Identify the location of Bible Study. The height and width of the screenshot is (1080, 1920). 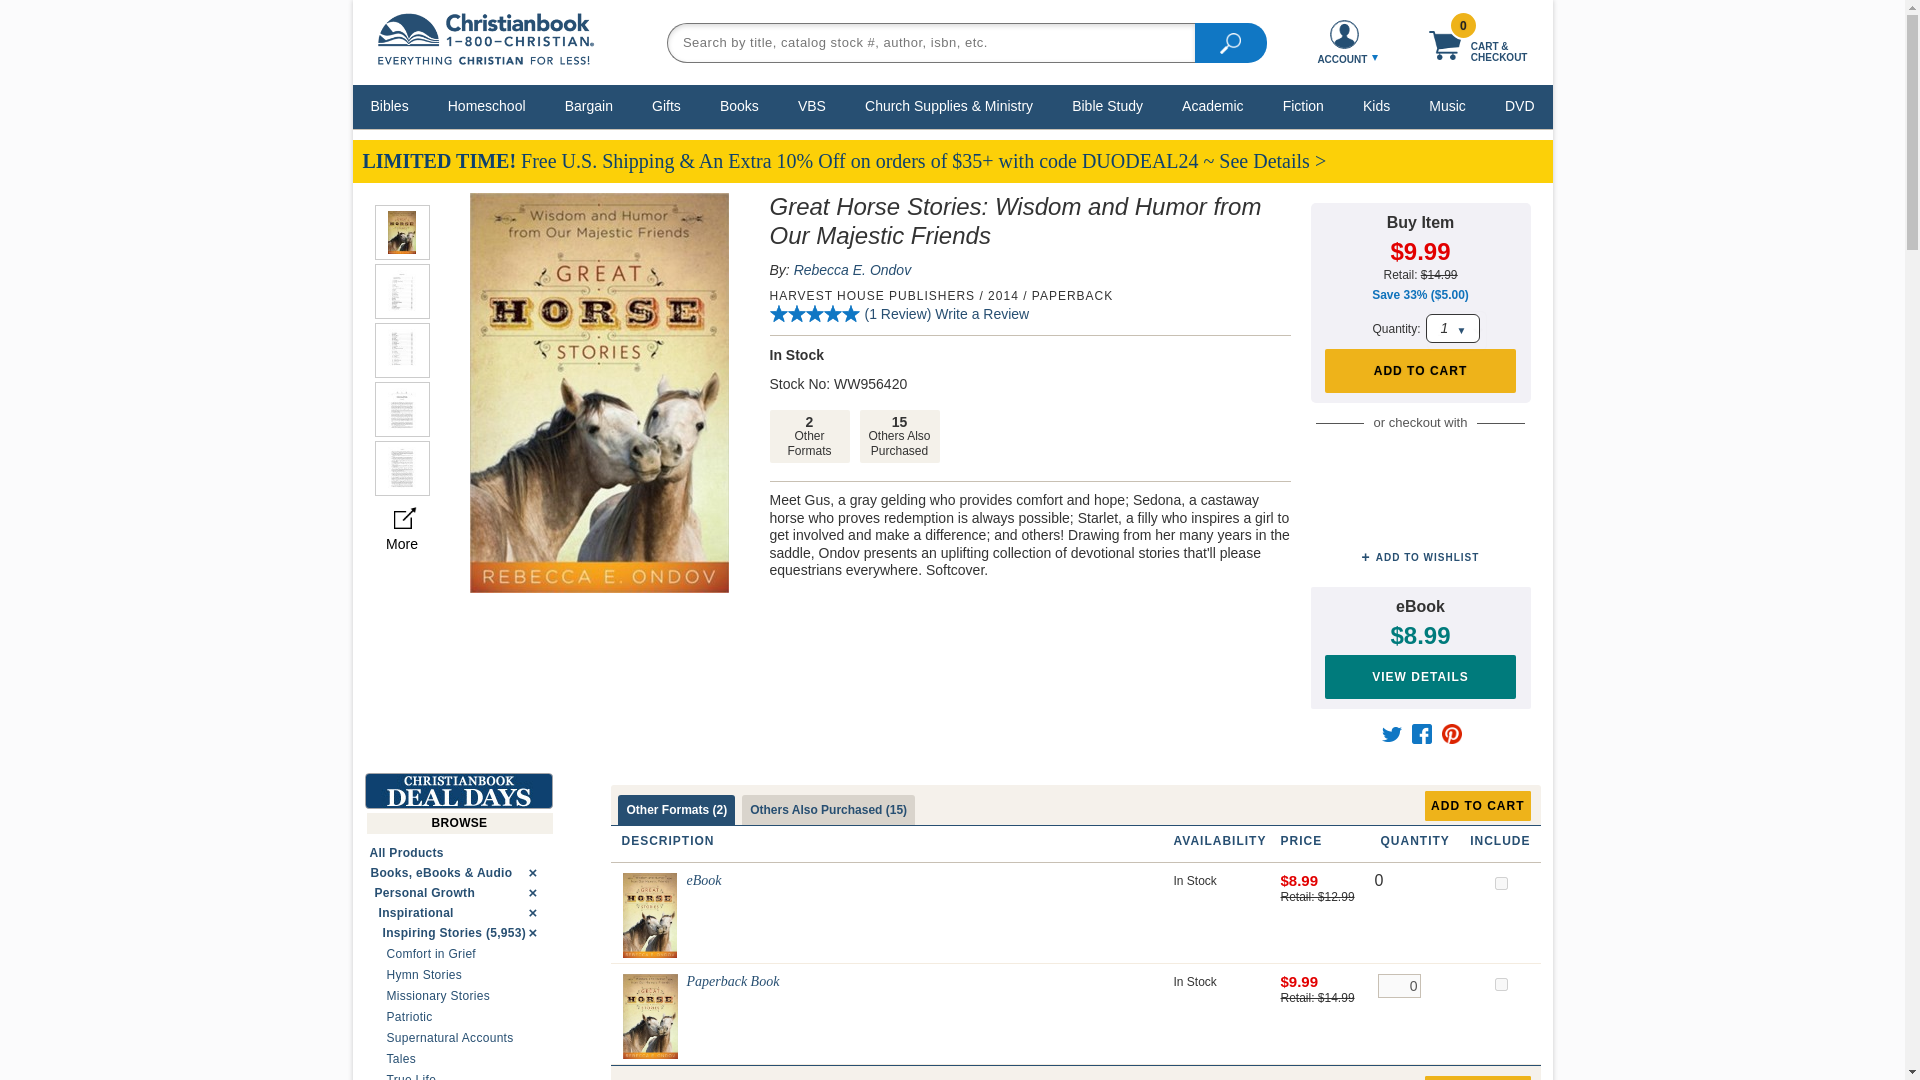
(900, 436).